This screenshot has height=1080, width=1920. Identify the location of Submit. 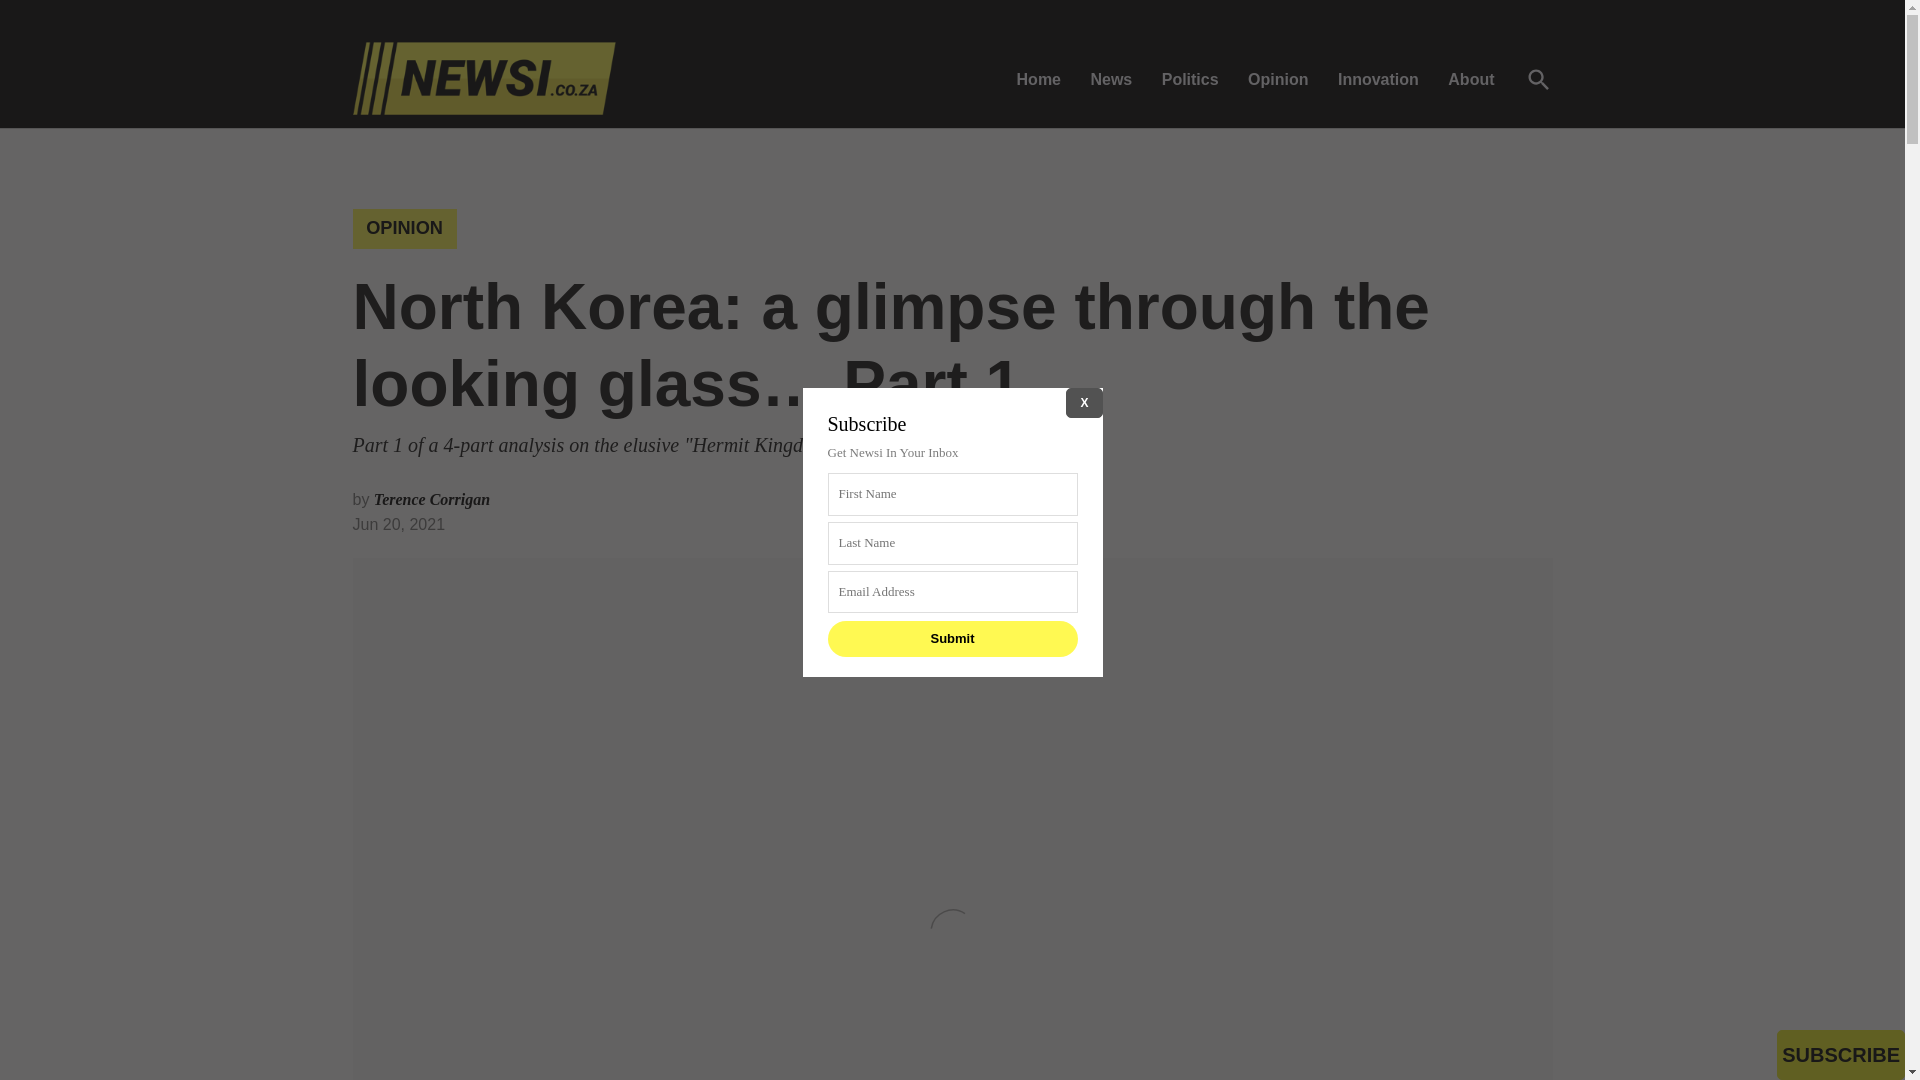
(952, 638).